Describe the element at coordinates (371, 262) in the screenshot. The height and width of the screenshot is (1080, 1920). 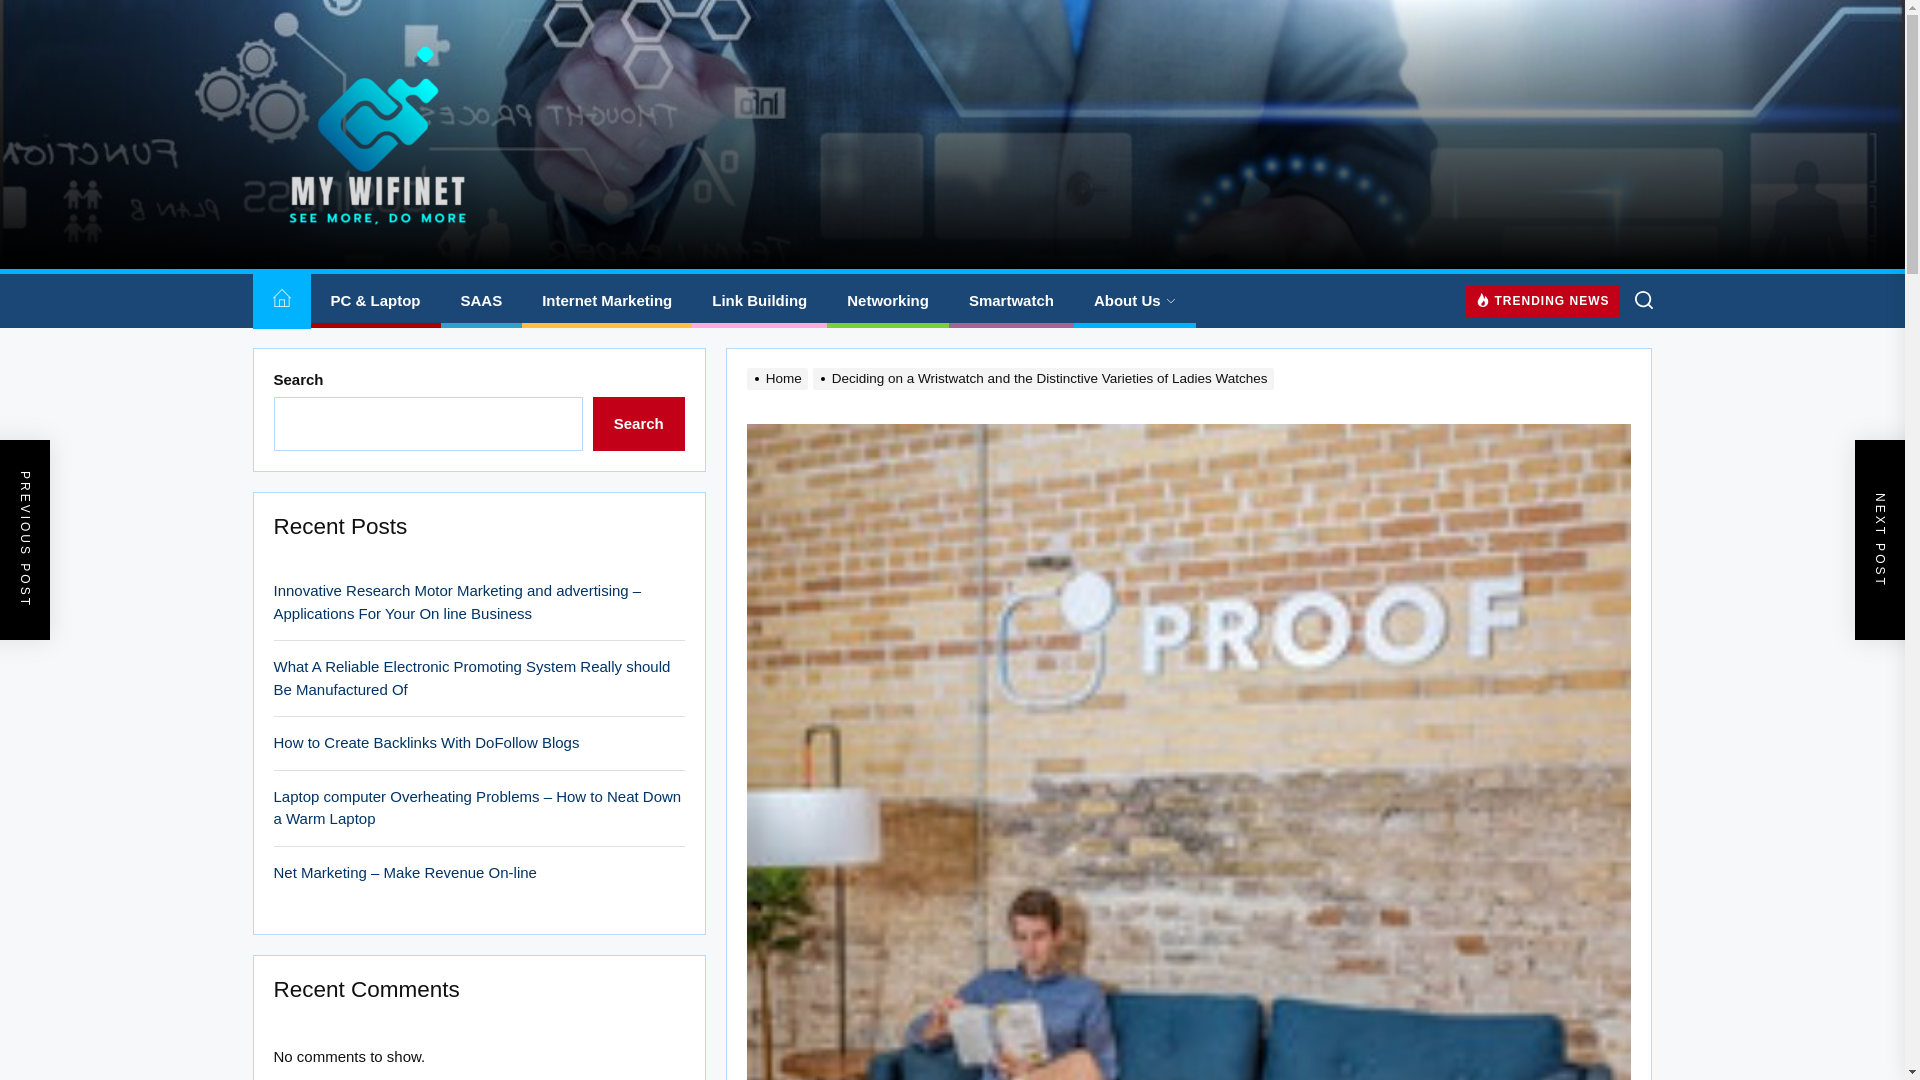
I see `My Wifinet` at that location.